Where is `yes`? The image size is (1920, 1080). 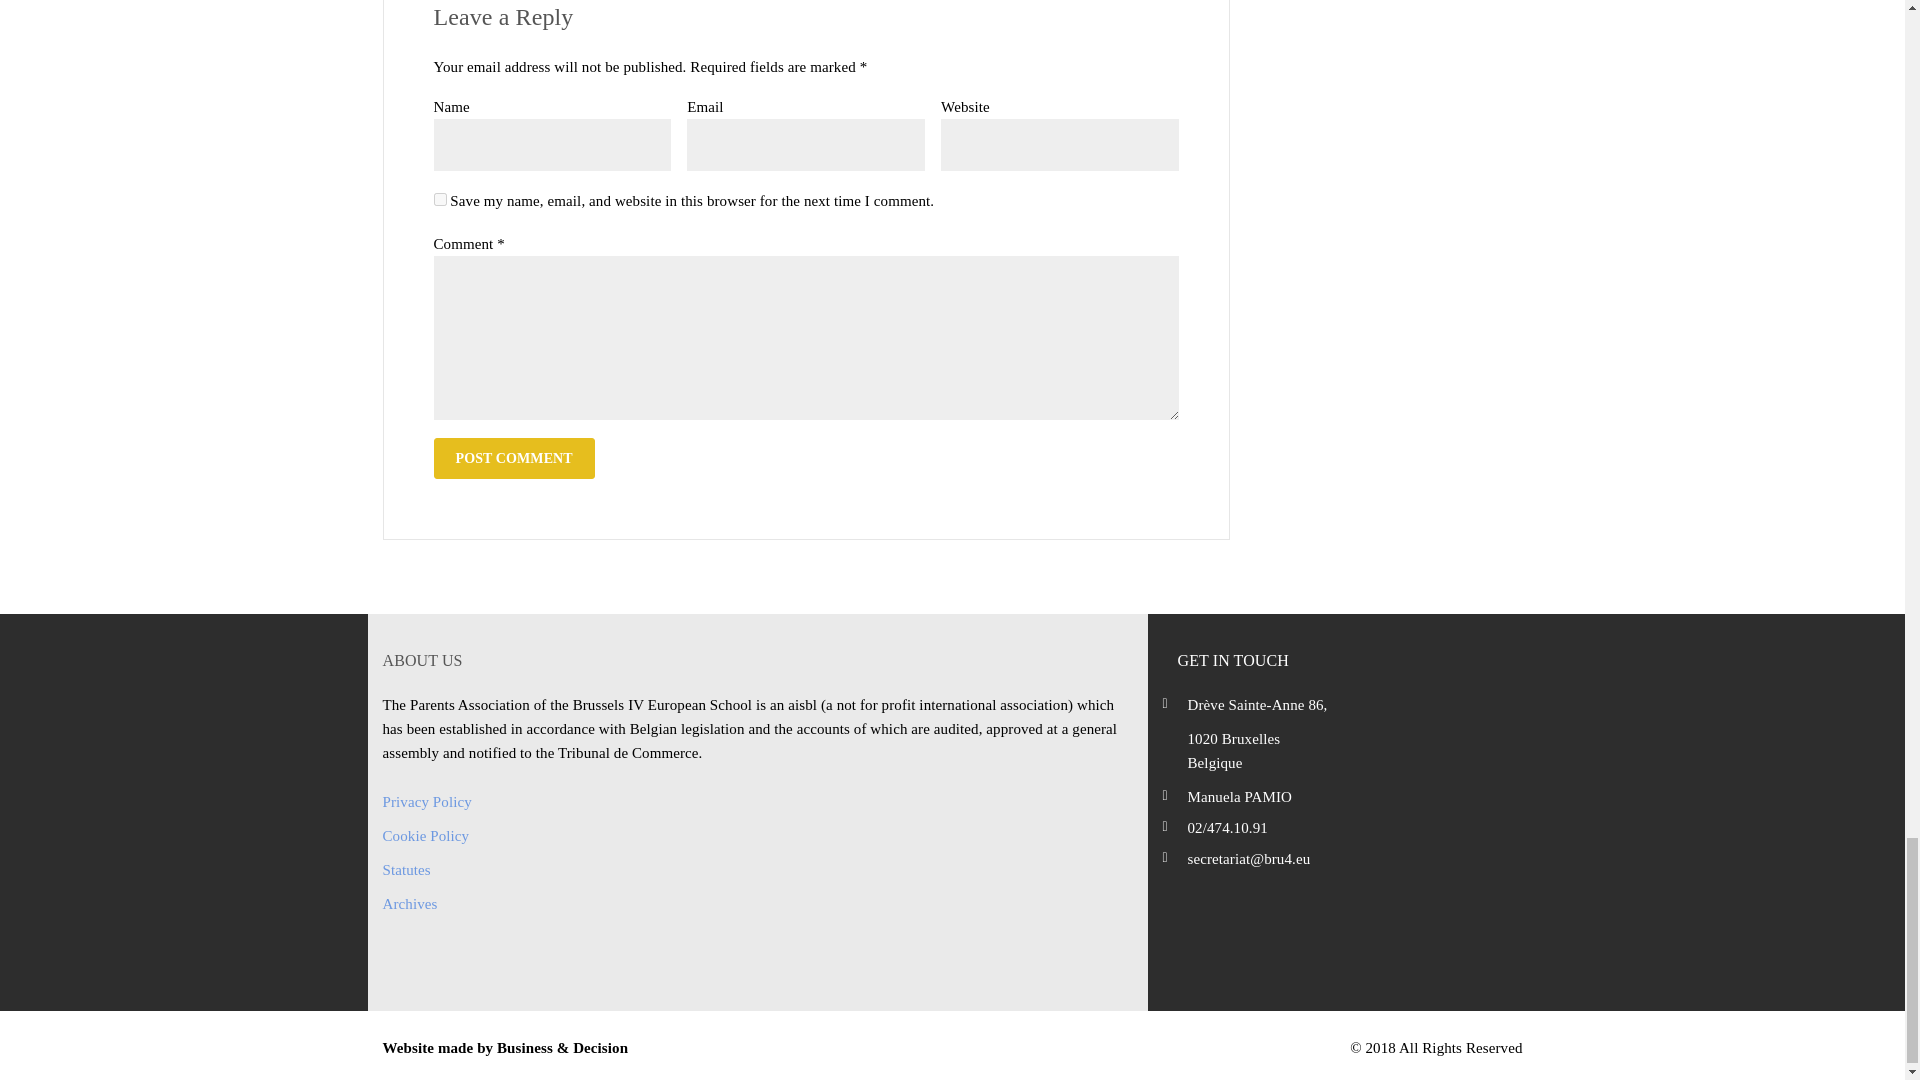 yes is located at coordinates (440, 200).